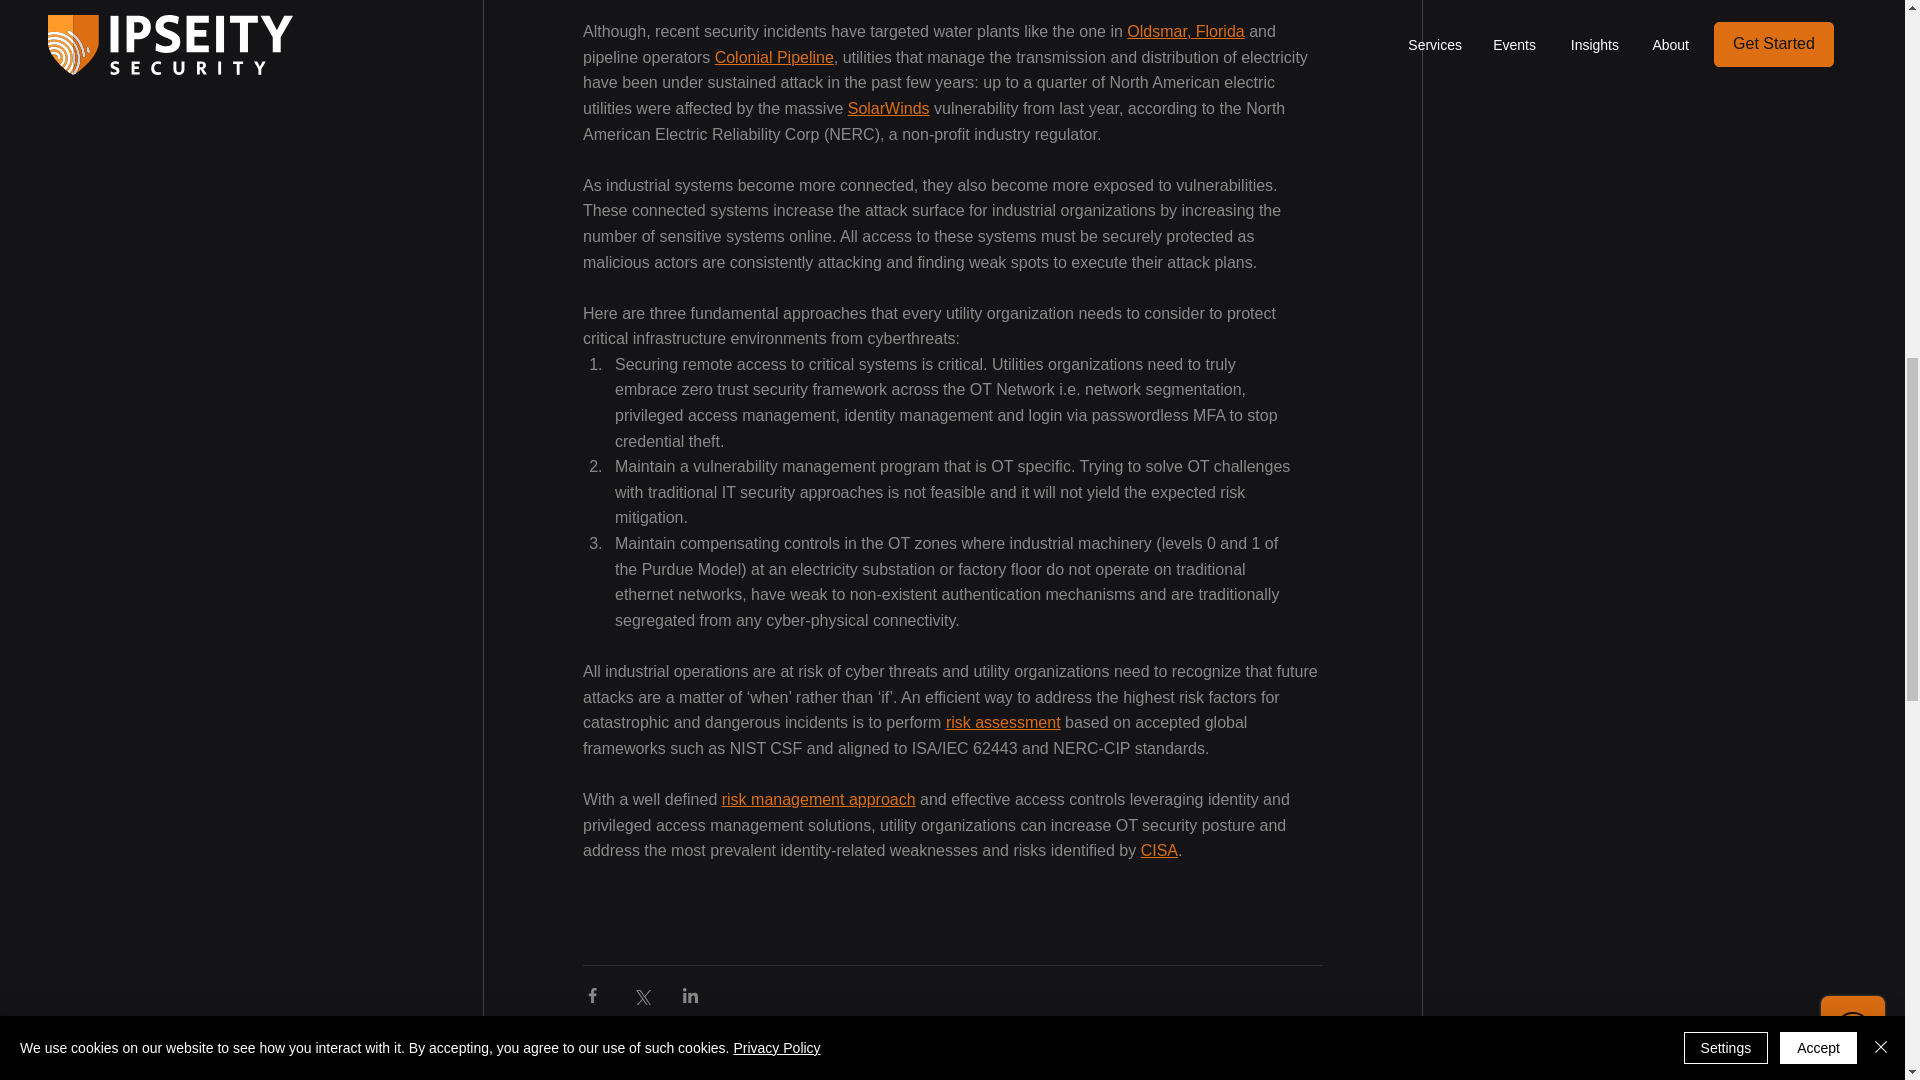 This screenshot has height=1080, width=1920. I want to click on CISA, so click(1158, 850).